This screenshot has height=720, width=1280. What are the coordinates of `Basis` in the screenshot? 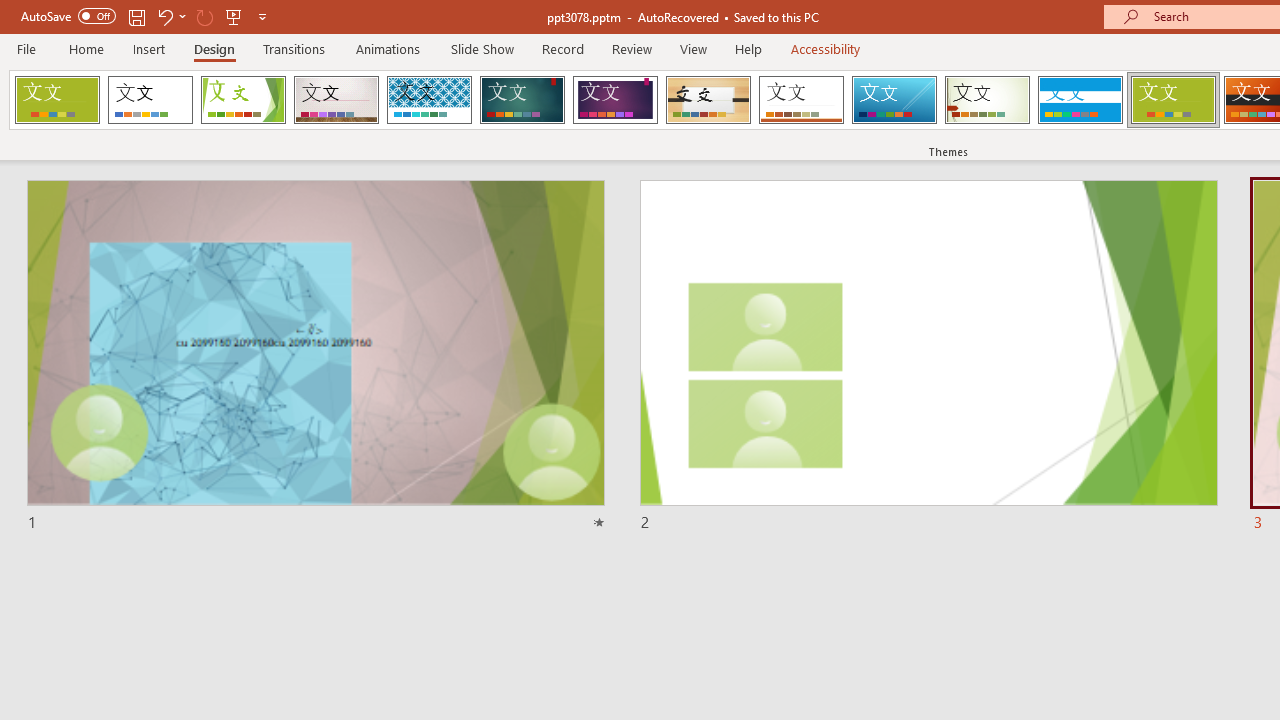 It's located at (1172, 100).